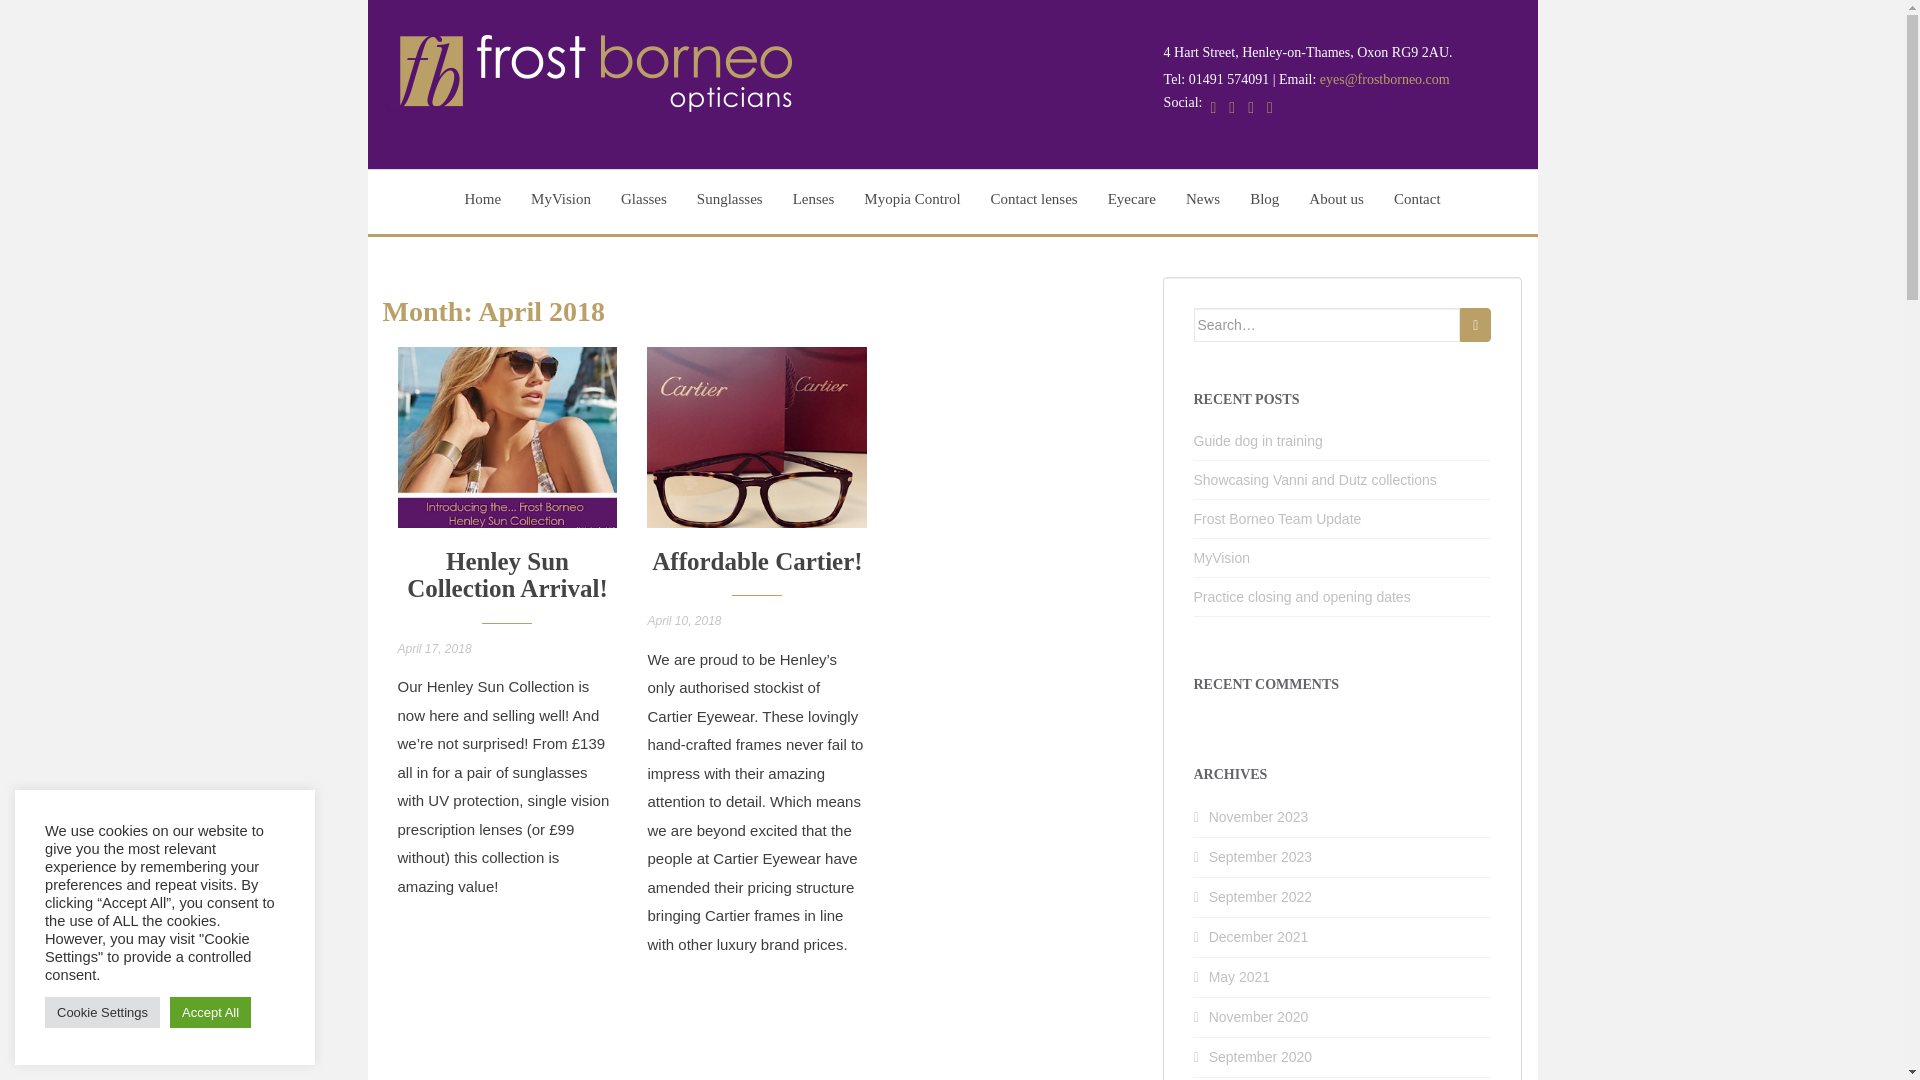  Describe the element at coordinates (1416, 202) in the screenshot. I see `Contact` at that location.